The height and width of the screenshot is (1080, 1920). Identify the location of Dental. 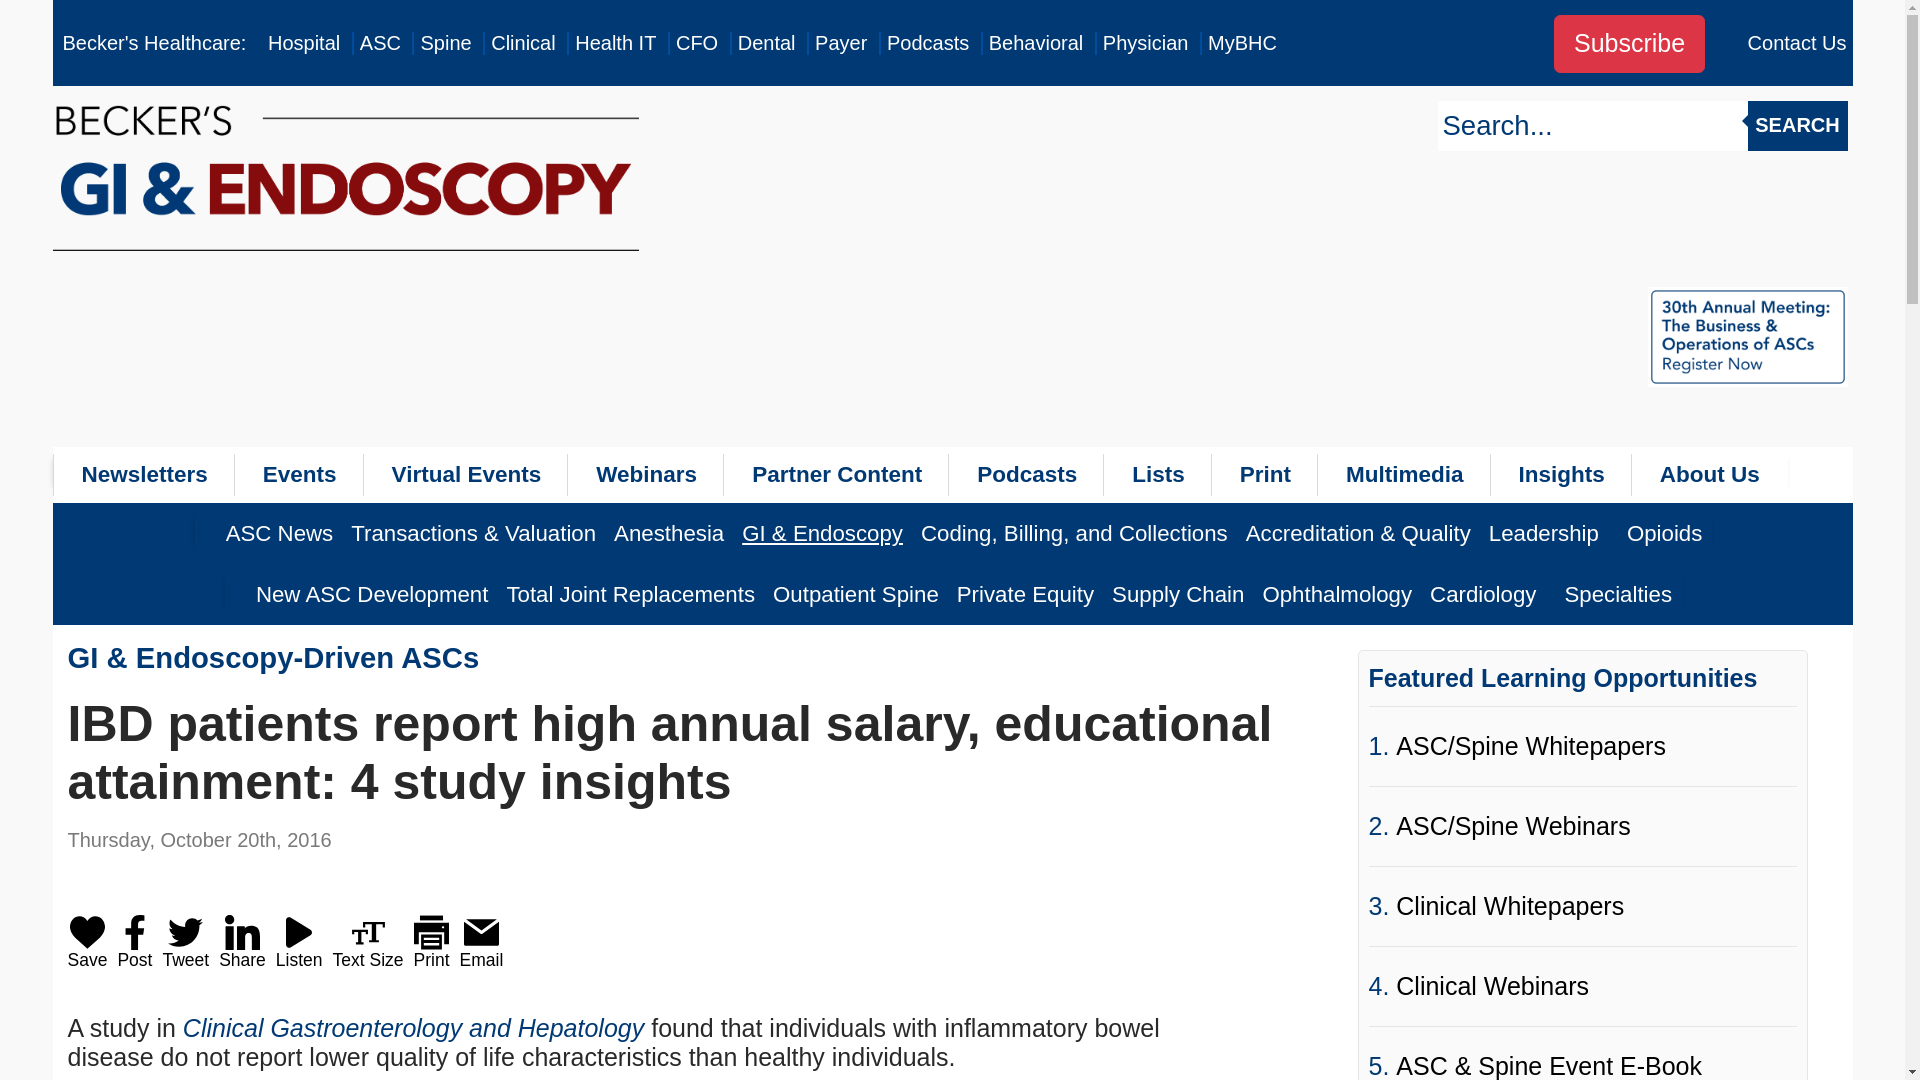
(766, 43).